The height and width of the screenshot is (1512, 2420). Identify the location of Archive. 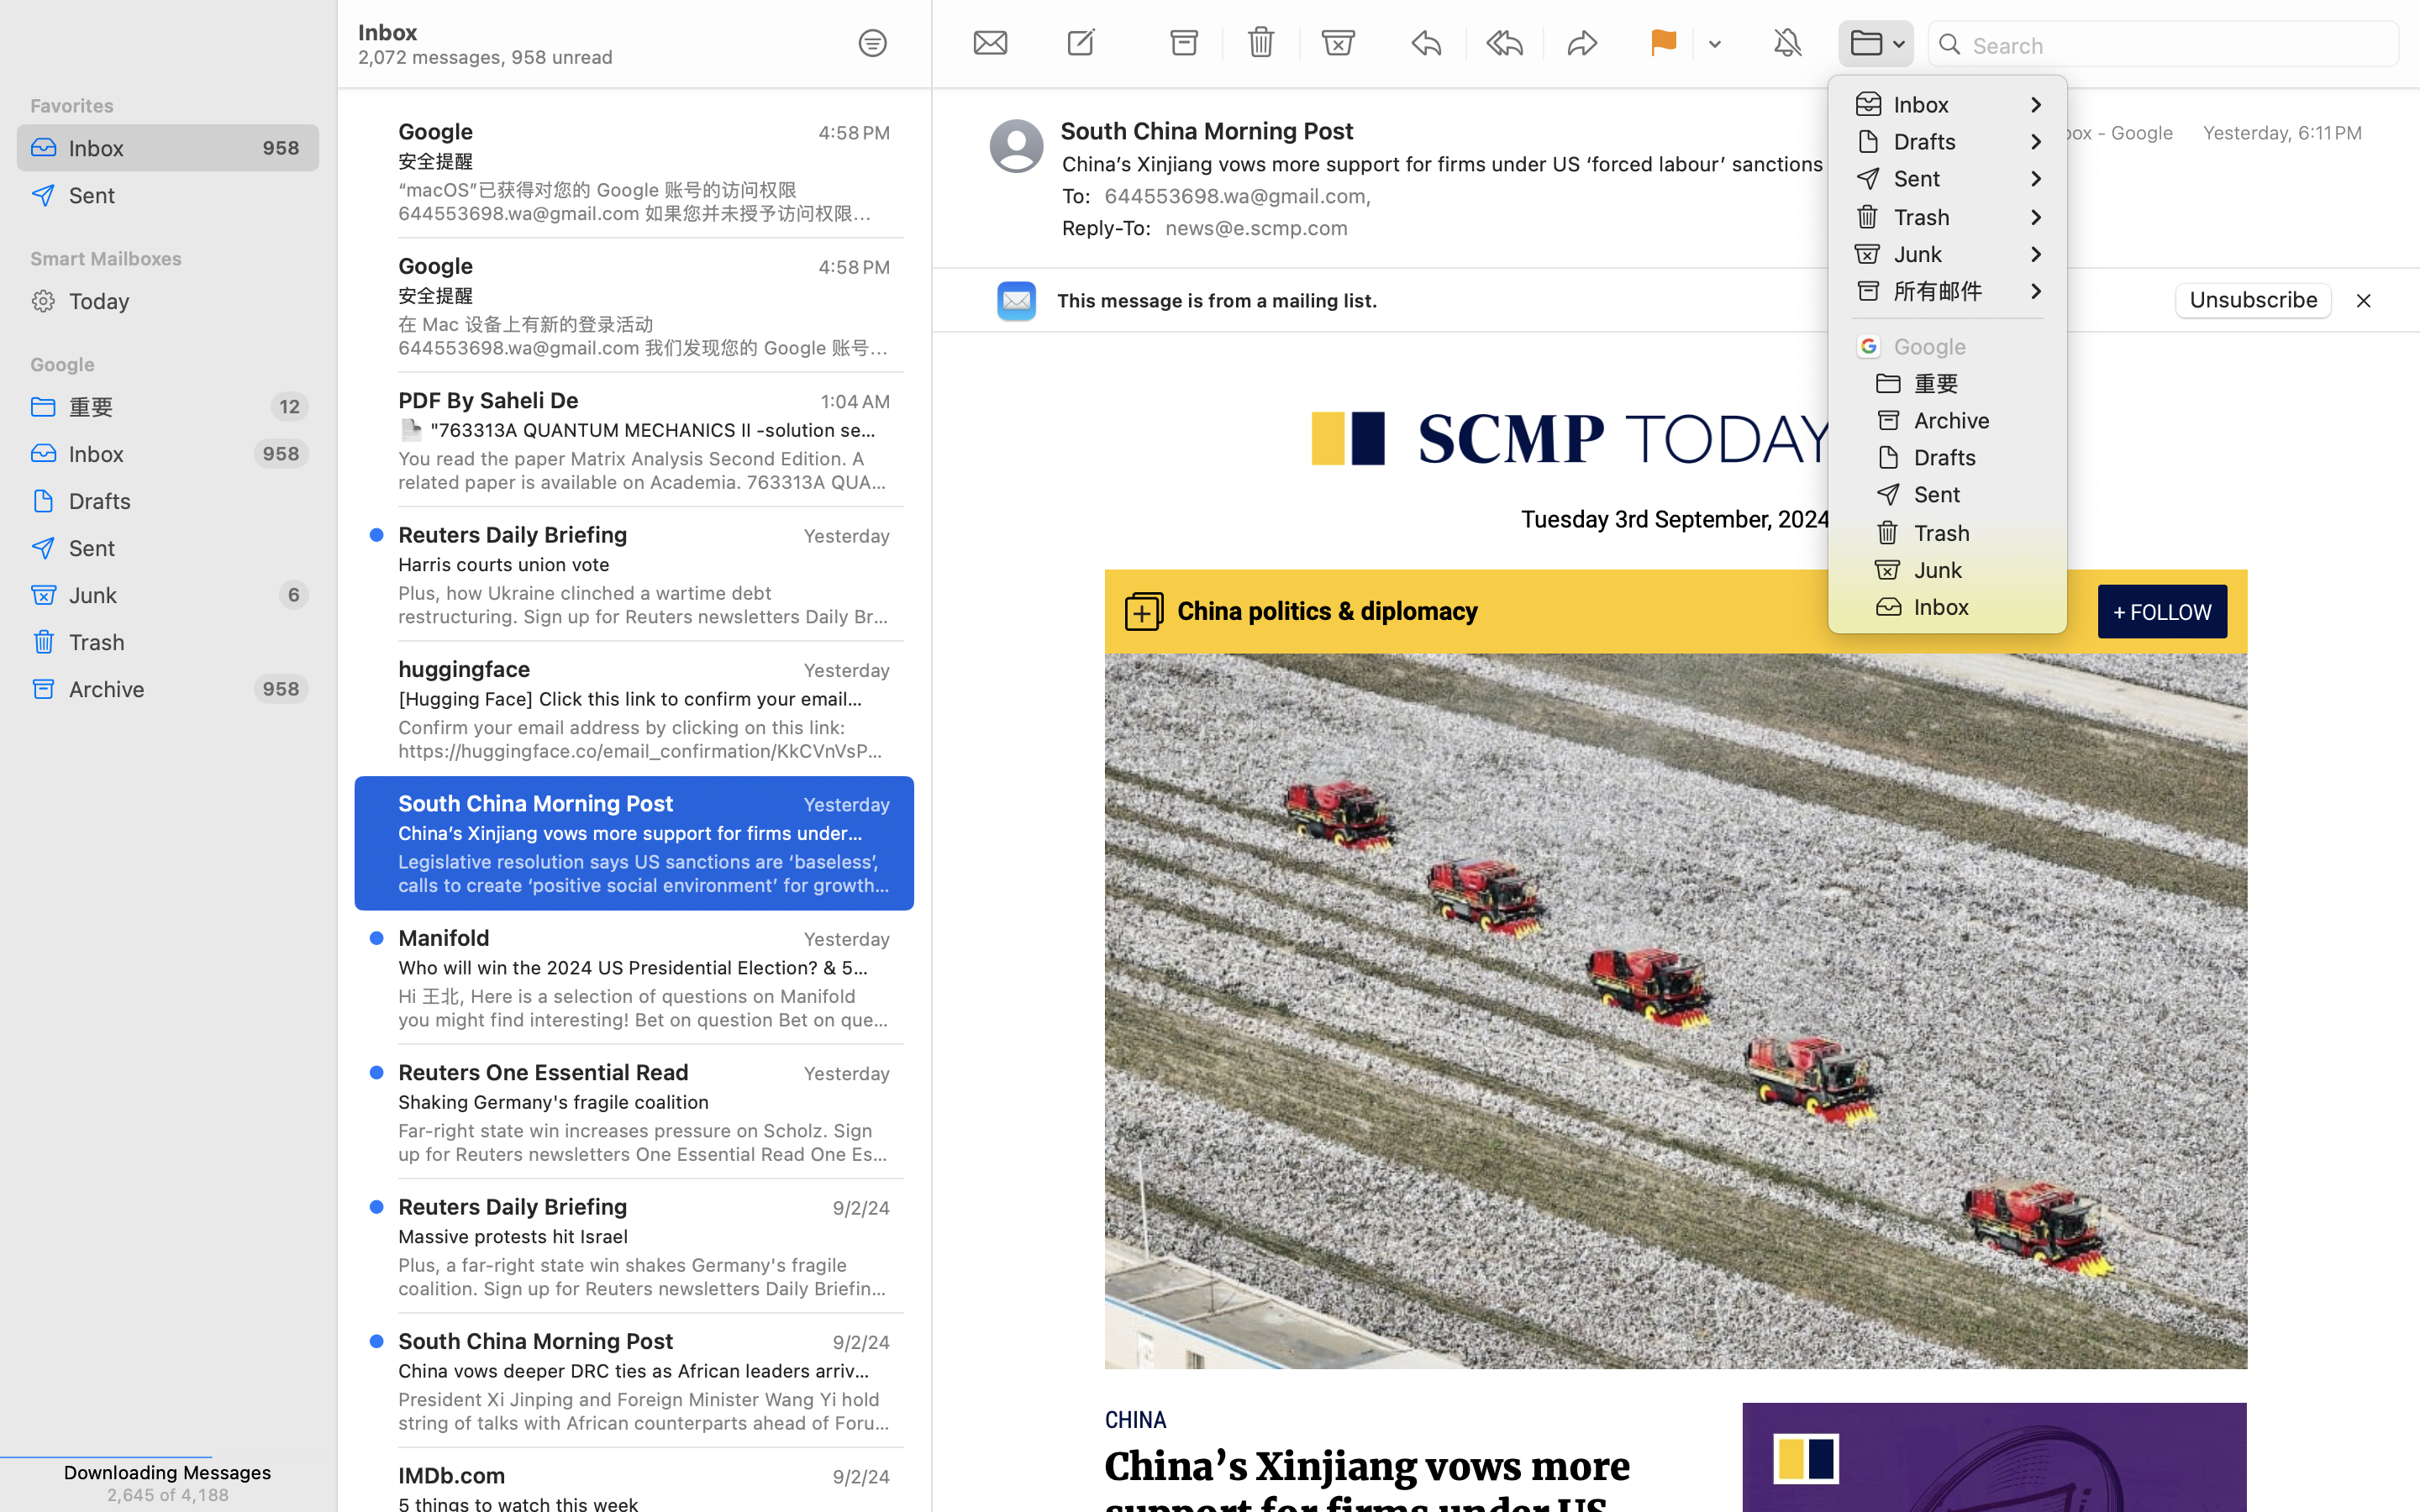
(155, 689).